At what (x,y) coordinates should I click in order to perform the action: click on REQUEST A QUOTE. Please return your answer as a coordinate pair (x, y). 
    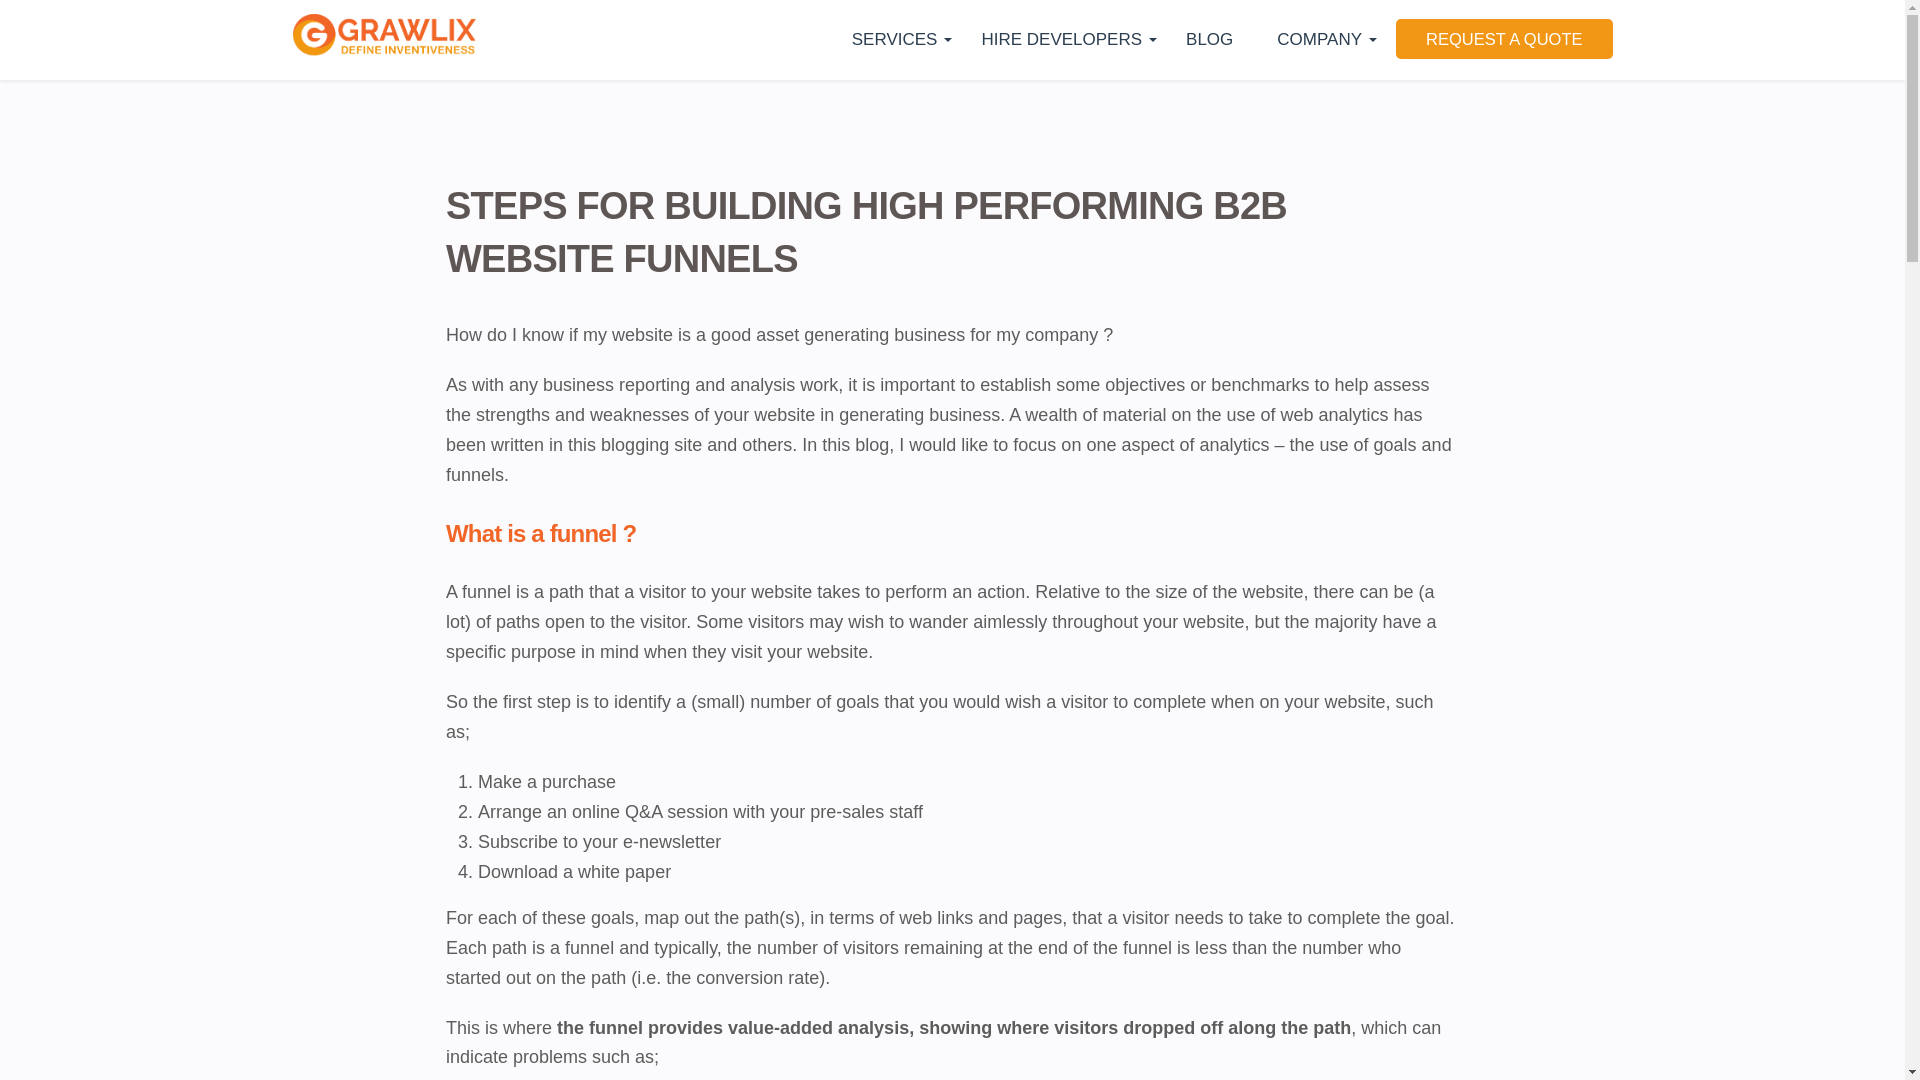
    Looking at the image, I should click on (1504, 39).